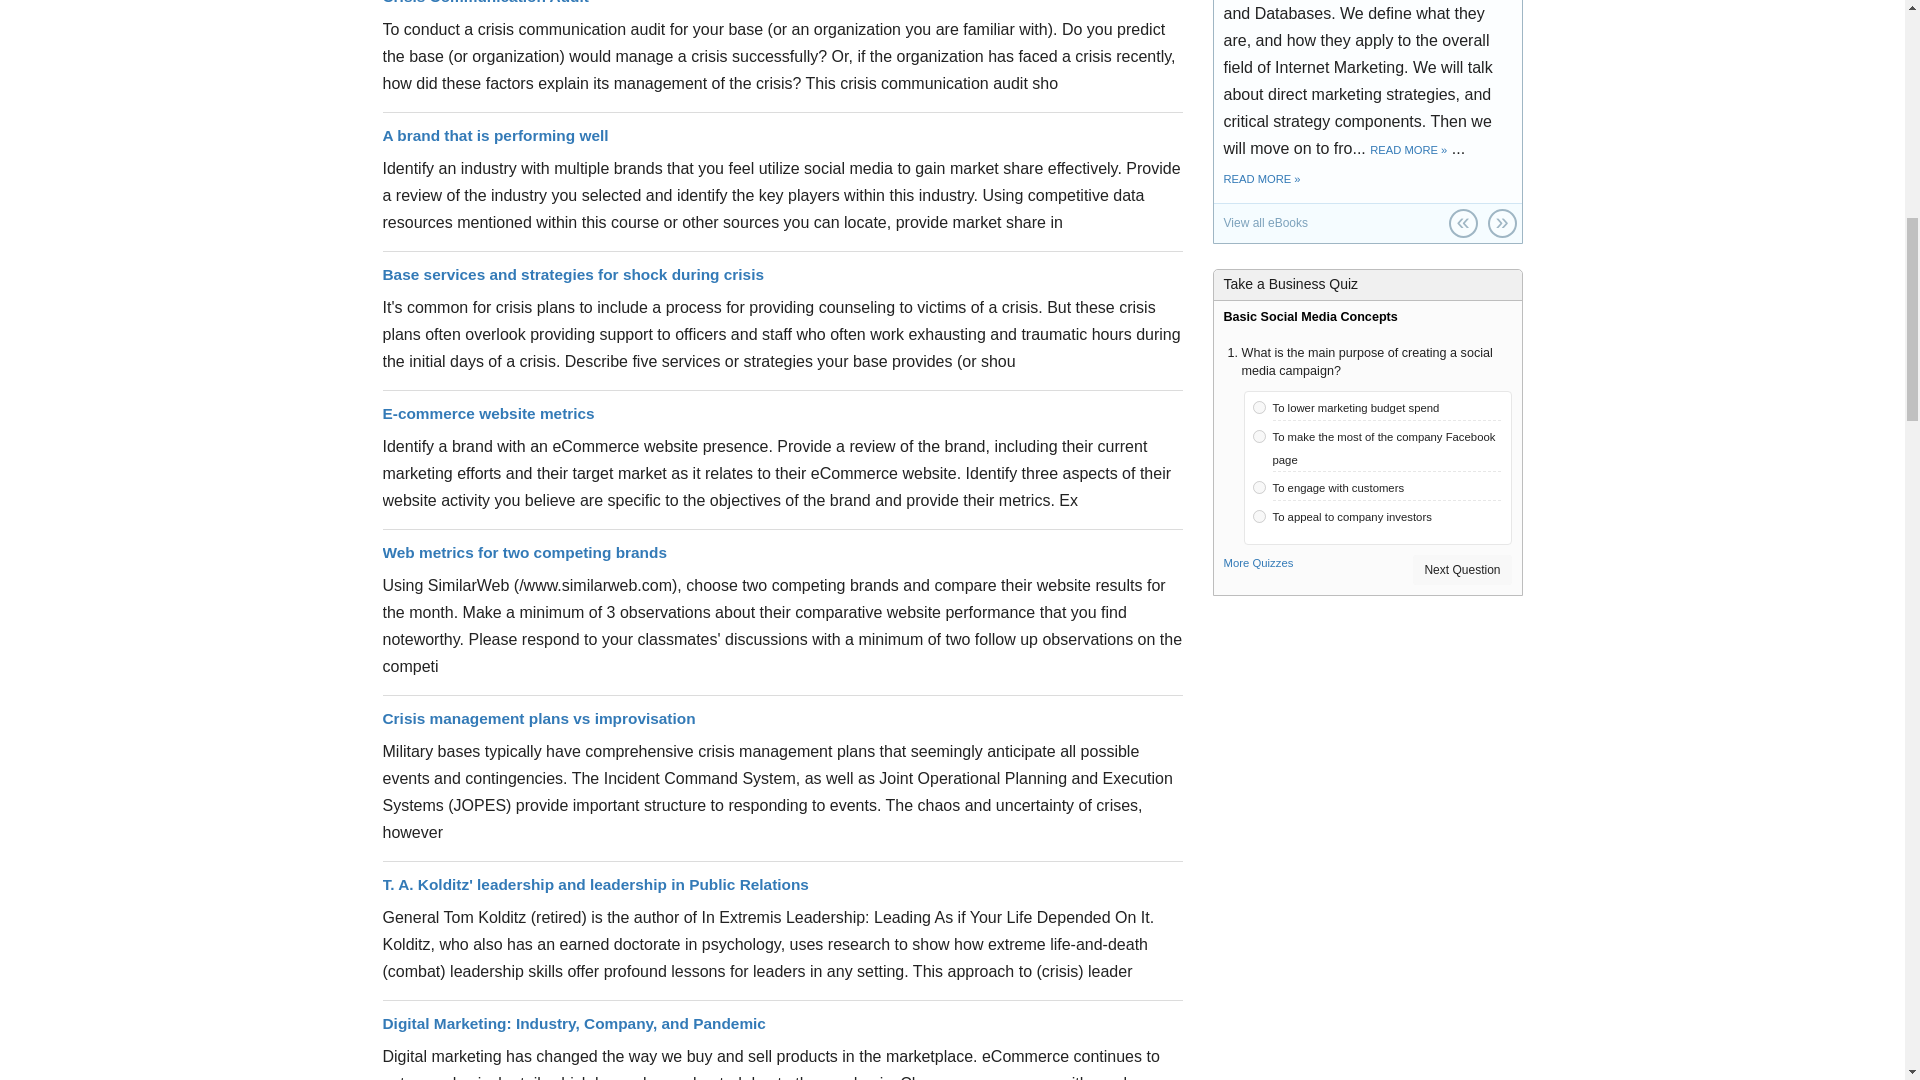 This screenshot has width=1920, height=1080. What do you see at coordinates (484, 2) in the screenshot?
I see `Crisis Communication Audit` at bounding box center [484, 2].